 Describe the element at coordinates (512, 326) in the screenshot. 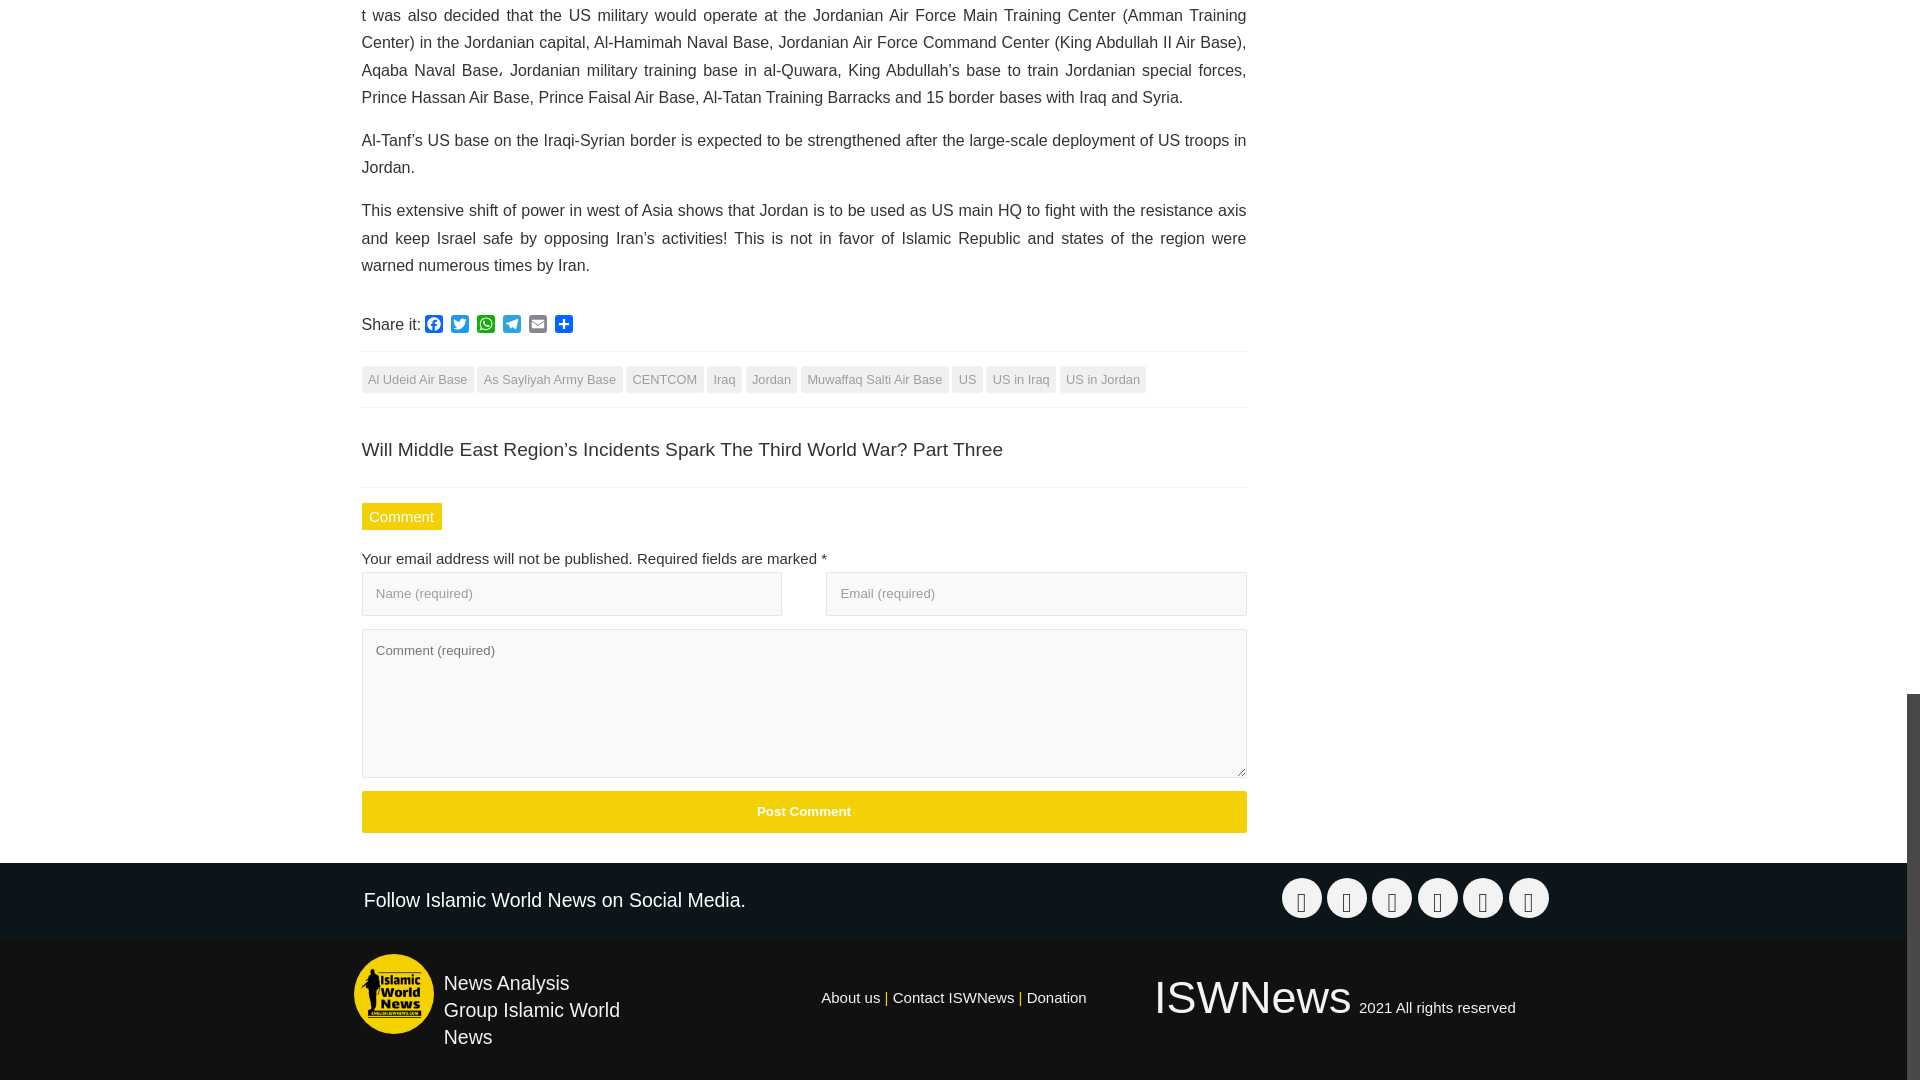

I see `Telegram` at that location.